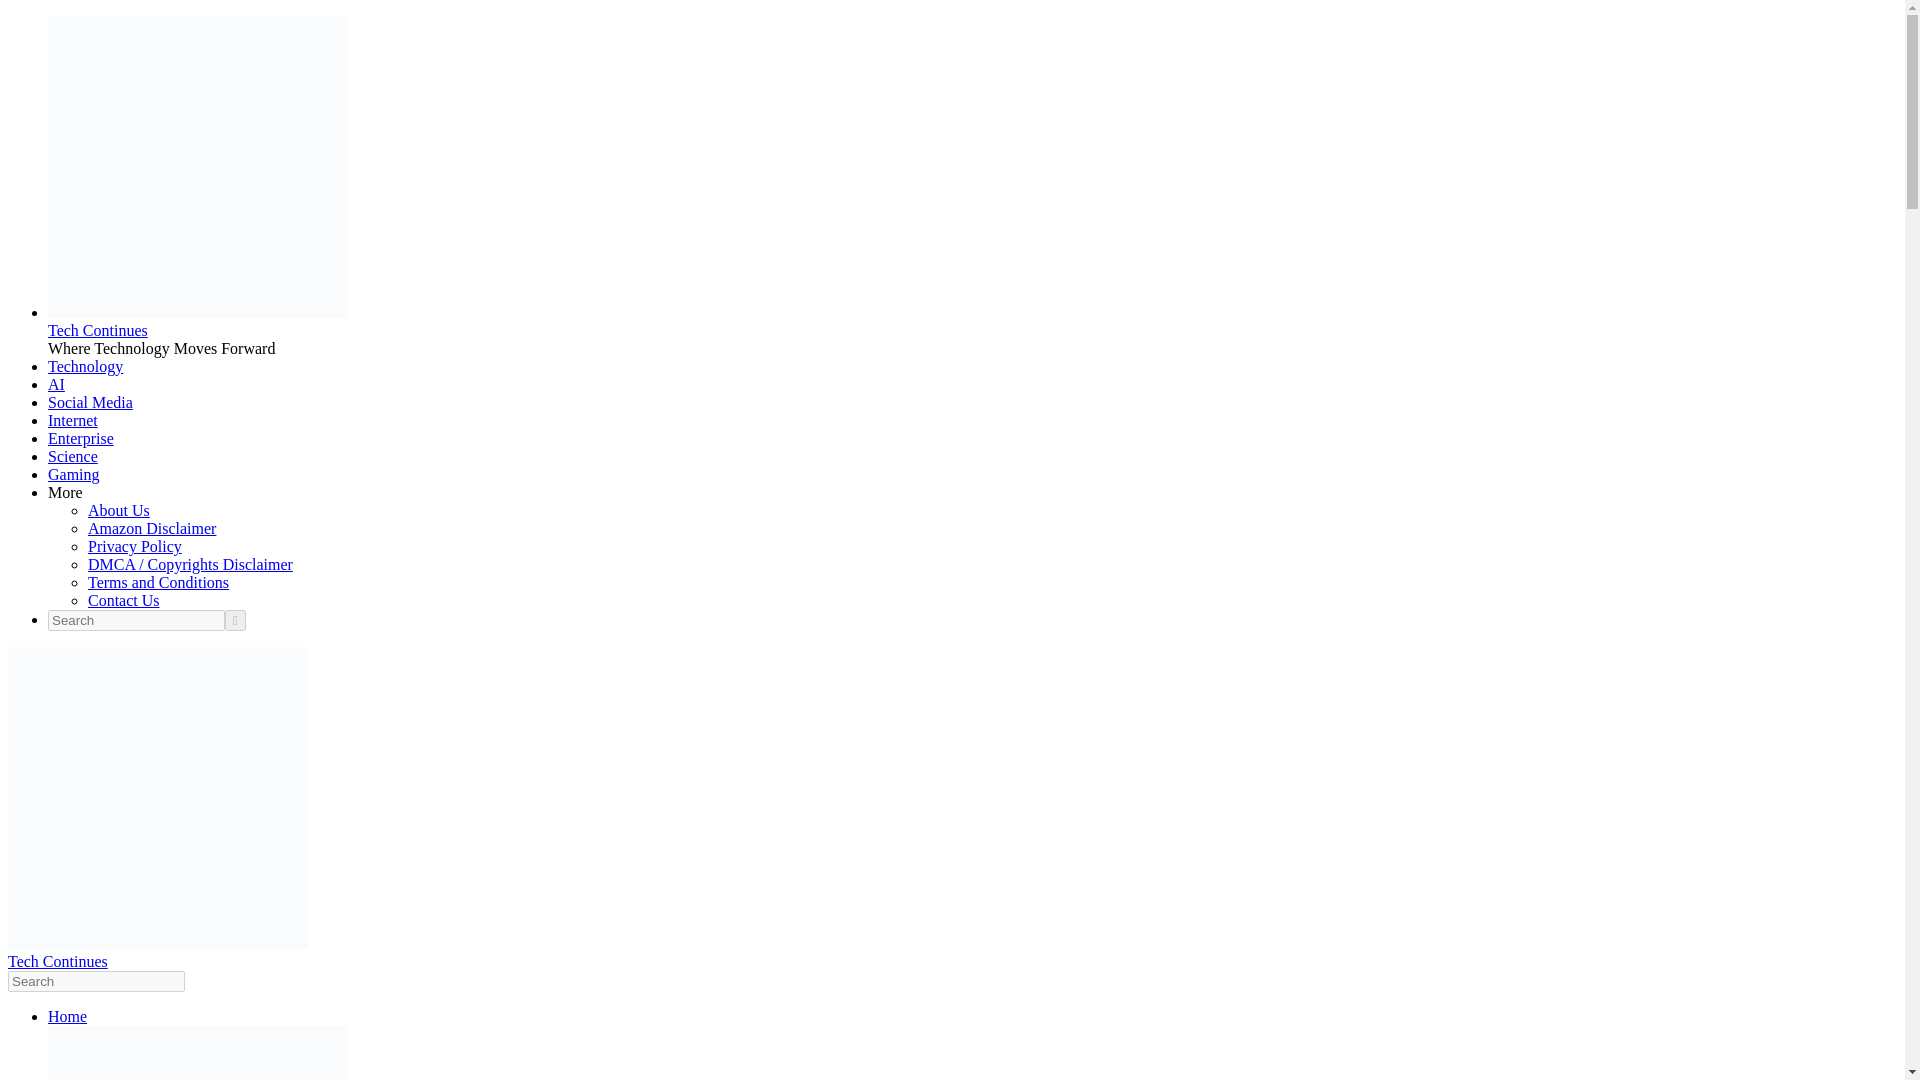  Describe the element at coordinates (65, 492) in the screenshot. I see `More` at that location.